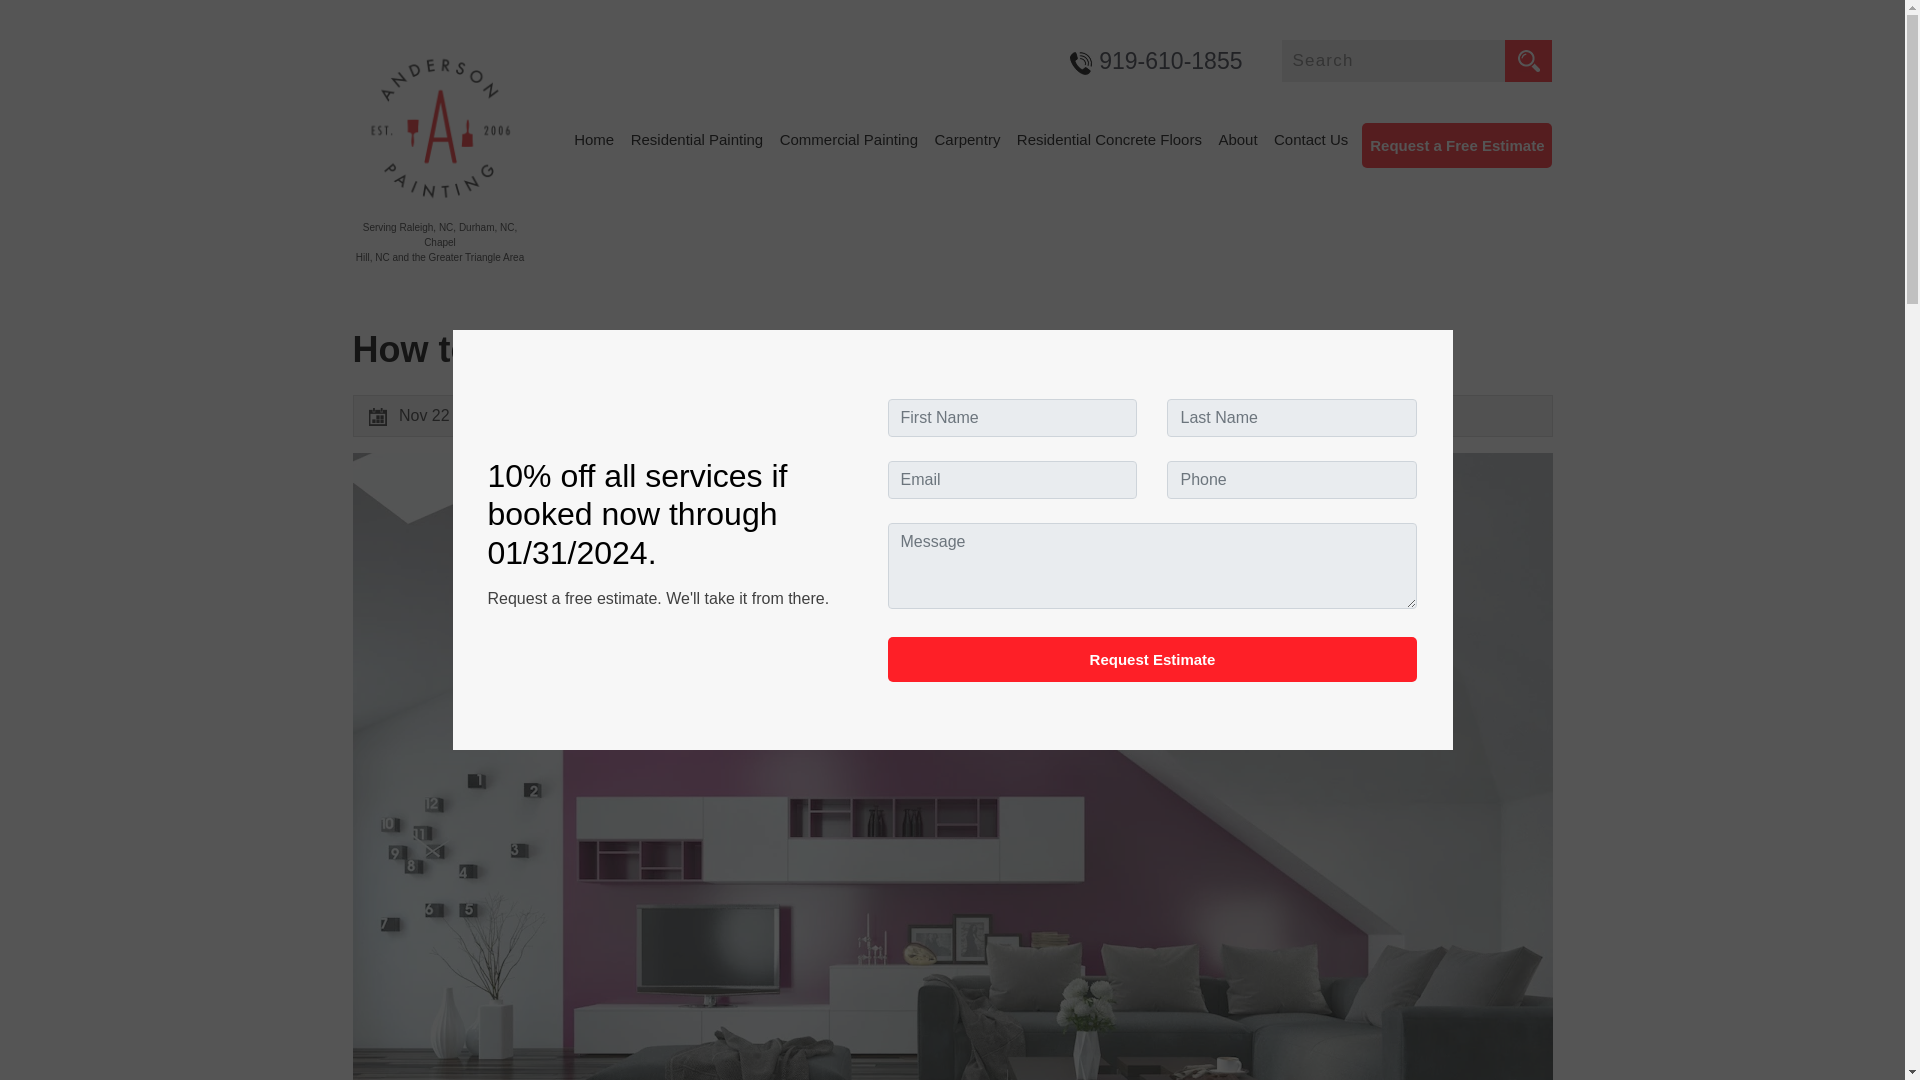  I want to click on Anderson Painting, so click(614, 416).